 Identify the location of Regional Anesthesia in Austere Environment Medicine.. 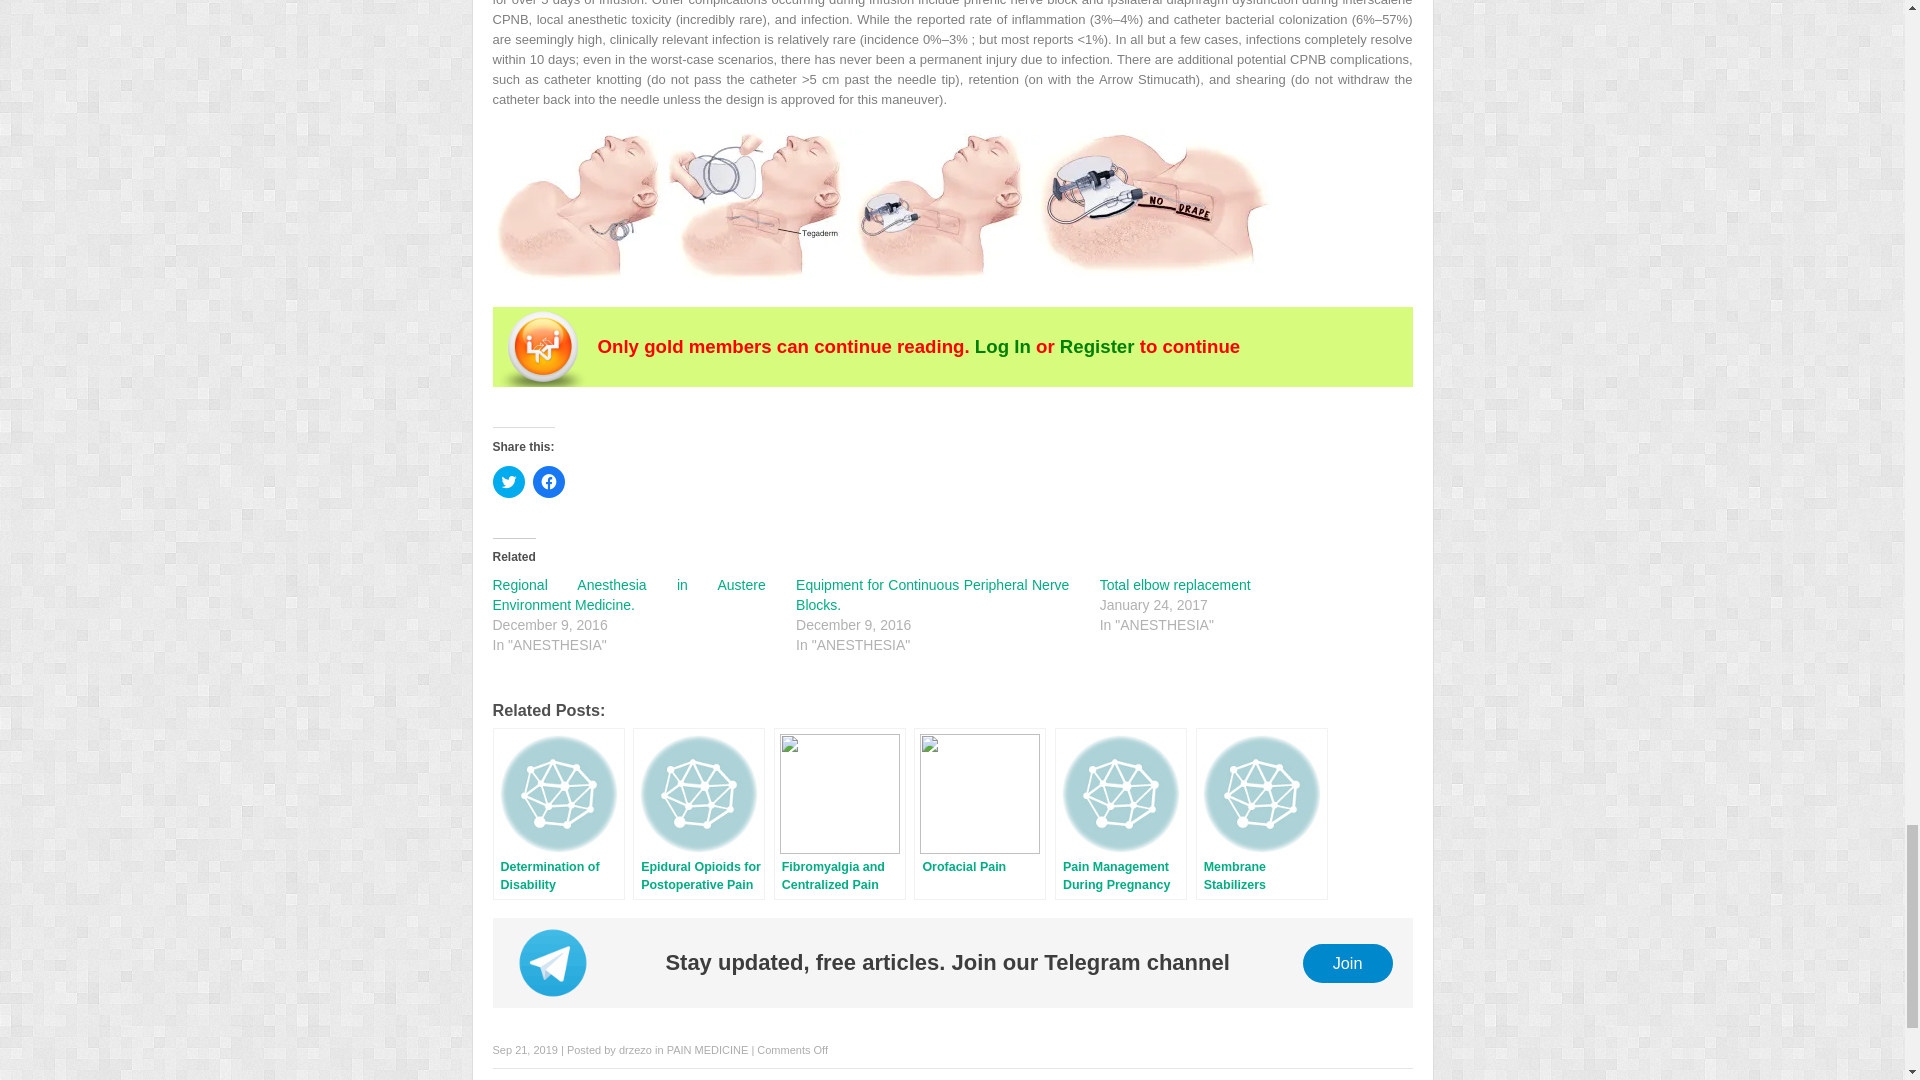
(628, 594).